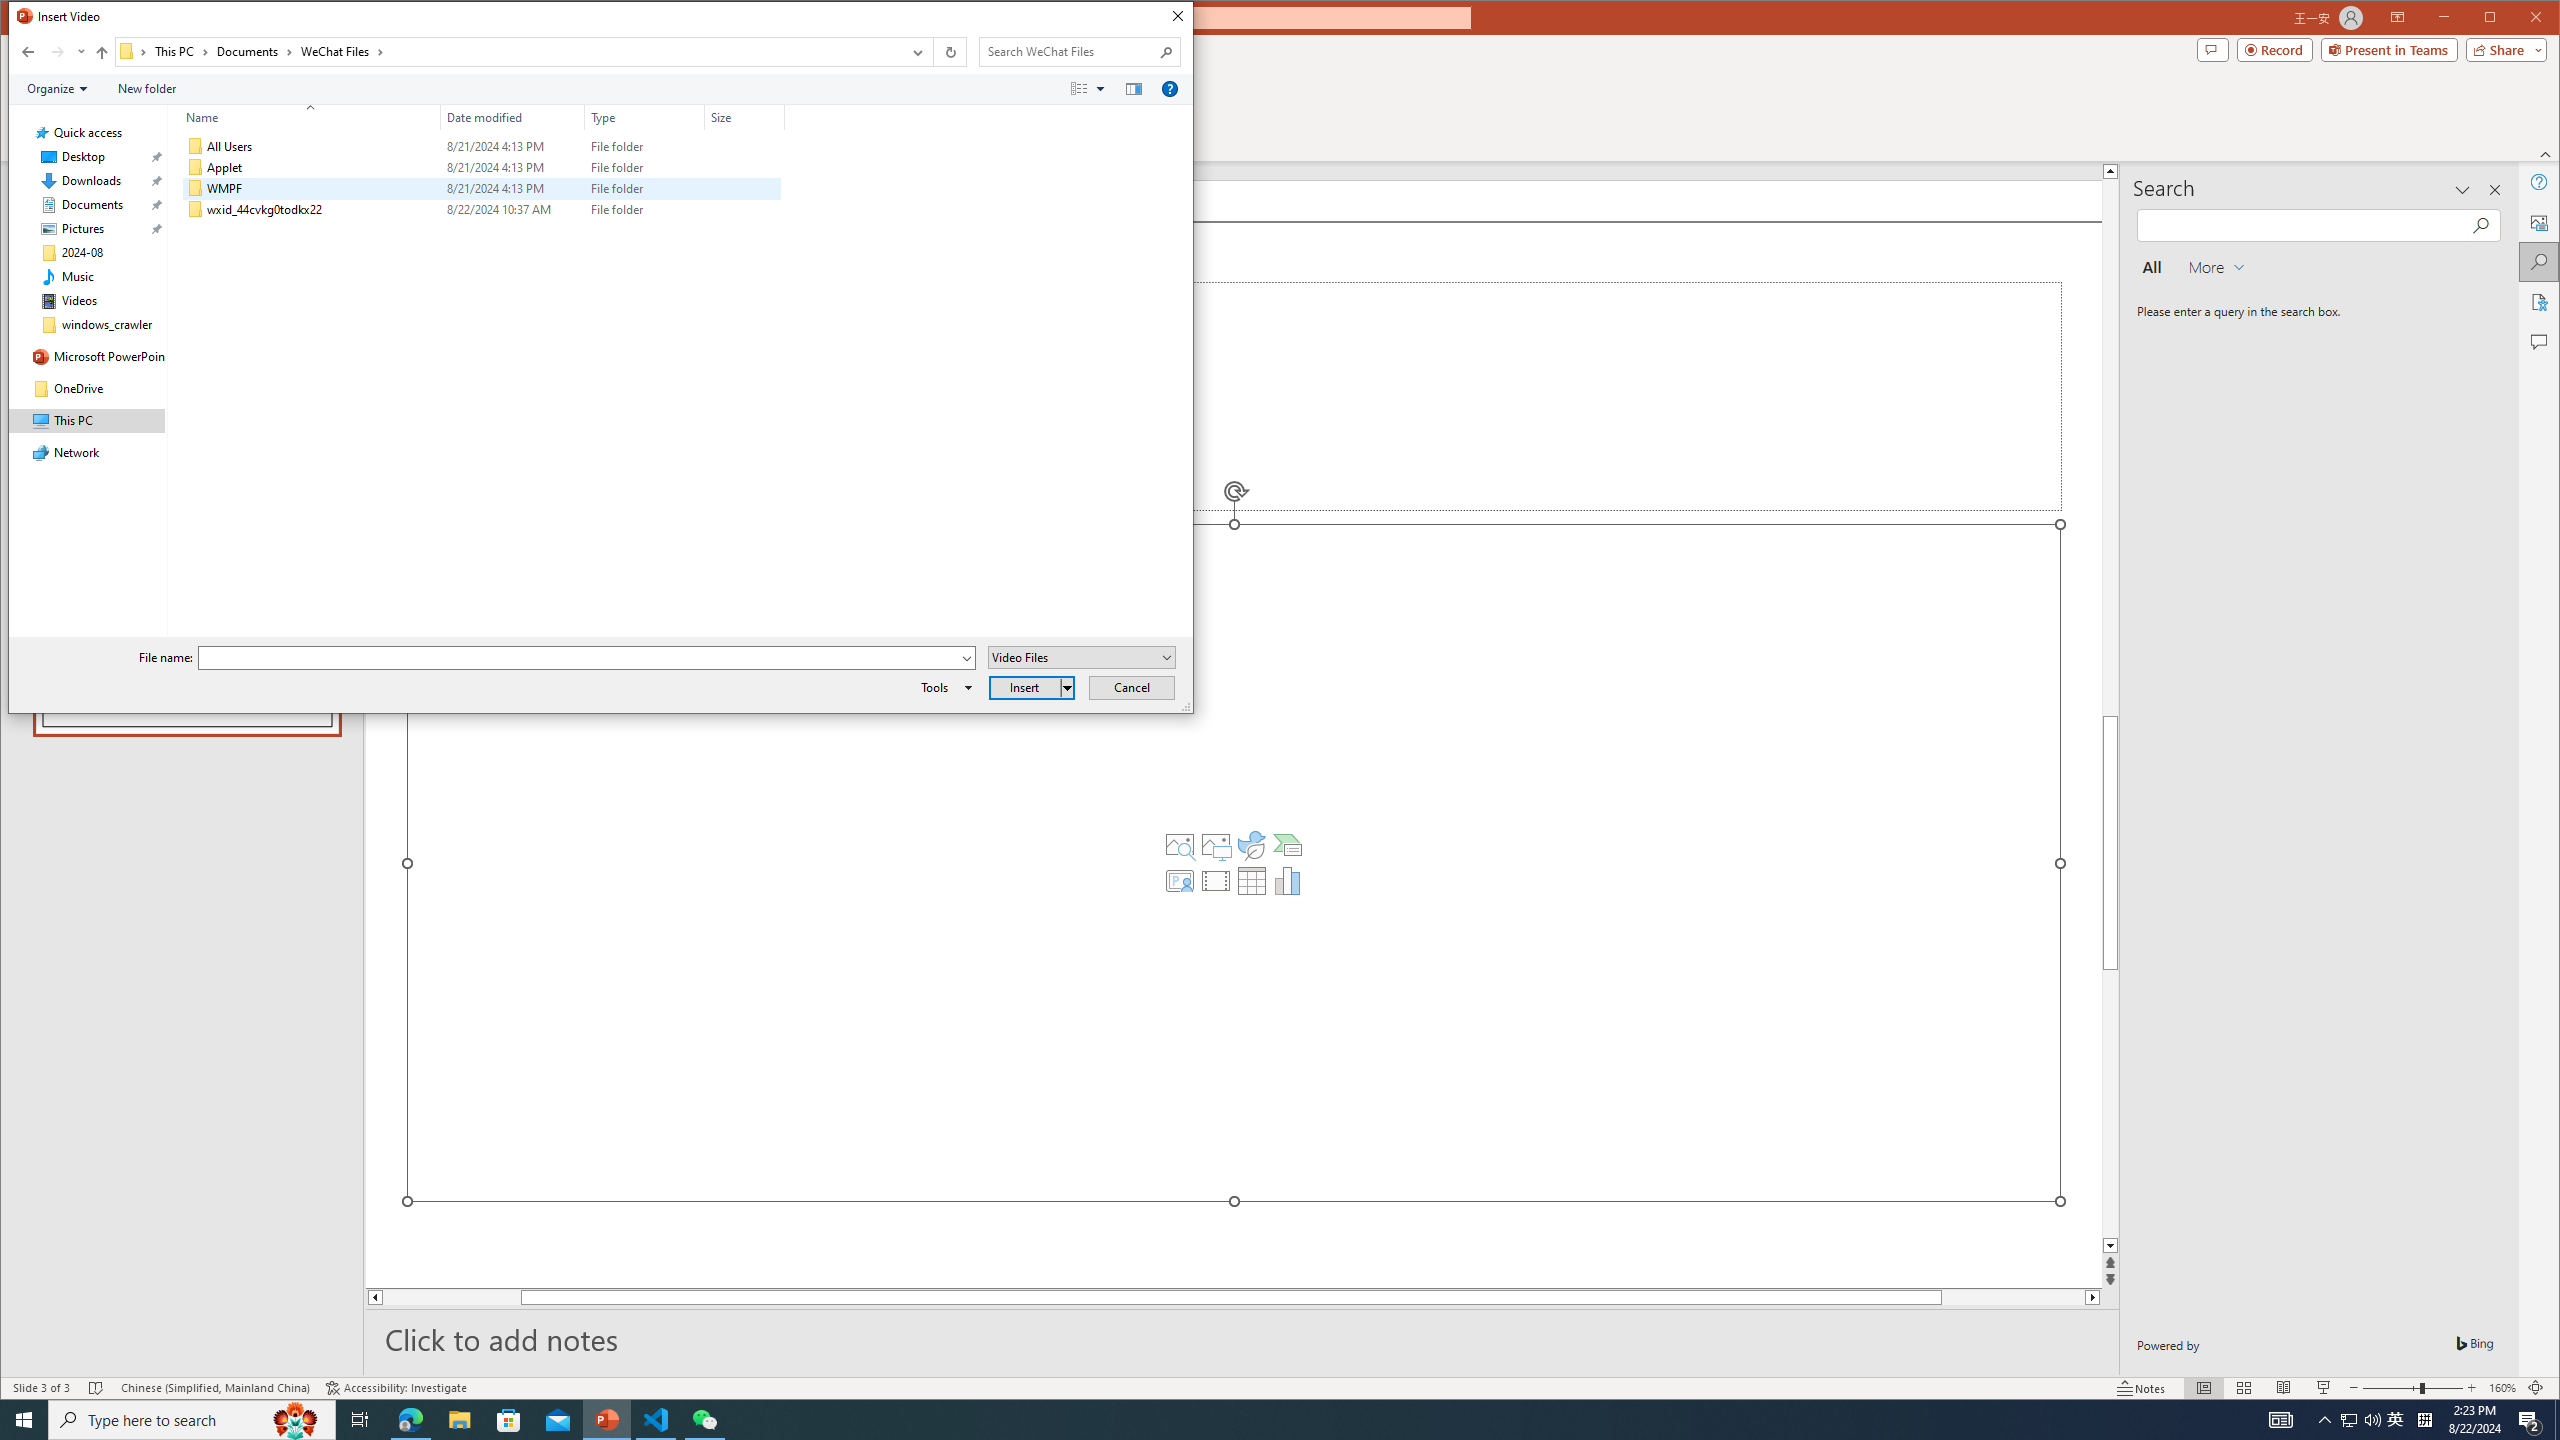 Image resolution: width=2560 pixels, height=1440 pixels. Describe the element at coordinates (578, 658) in the screenshot. I see `File name:` at that location.